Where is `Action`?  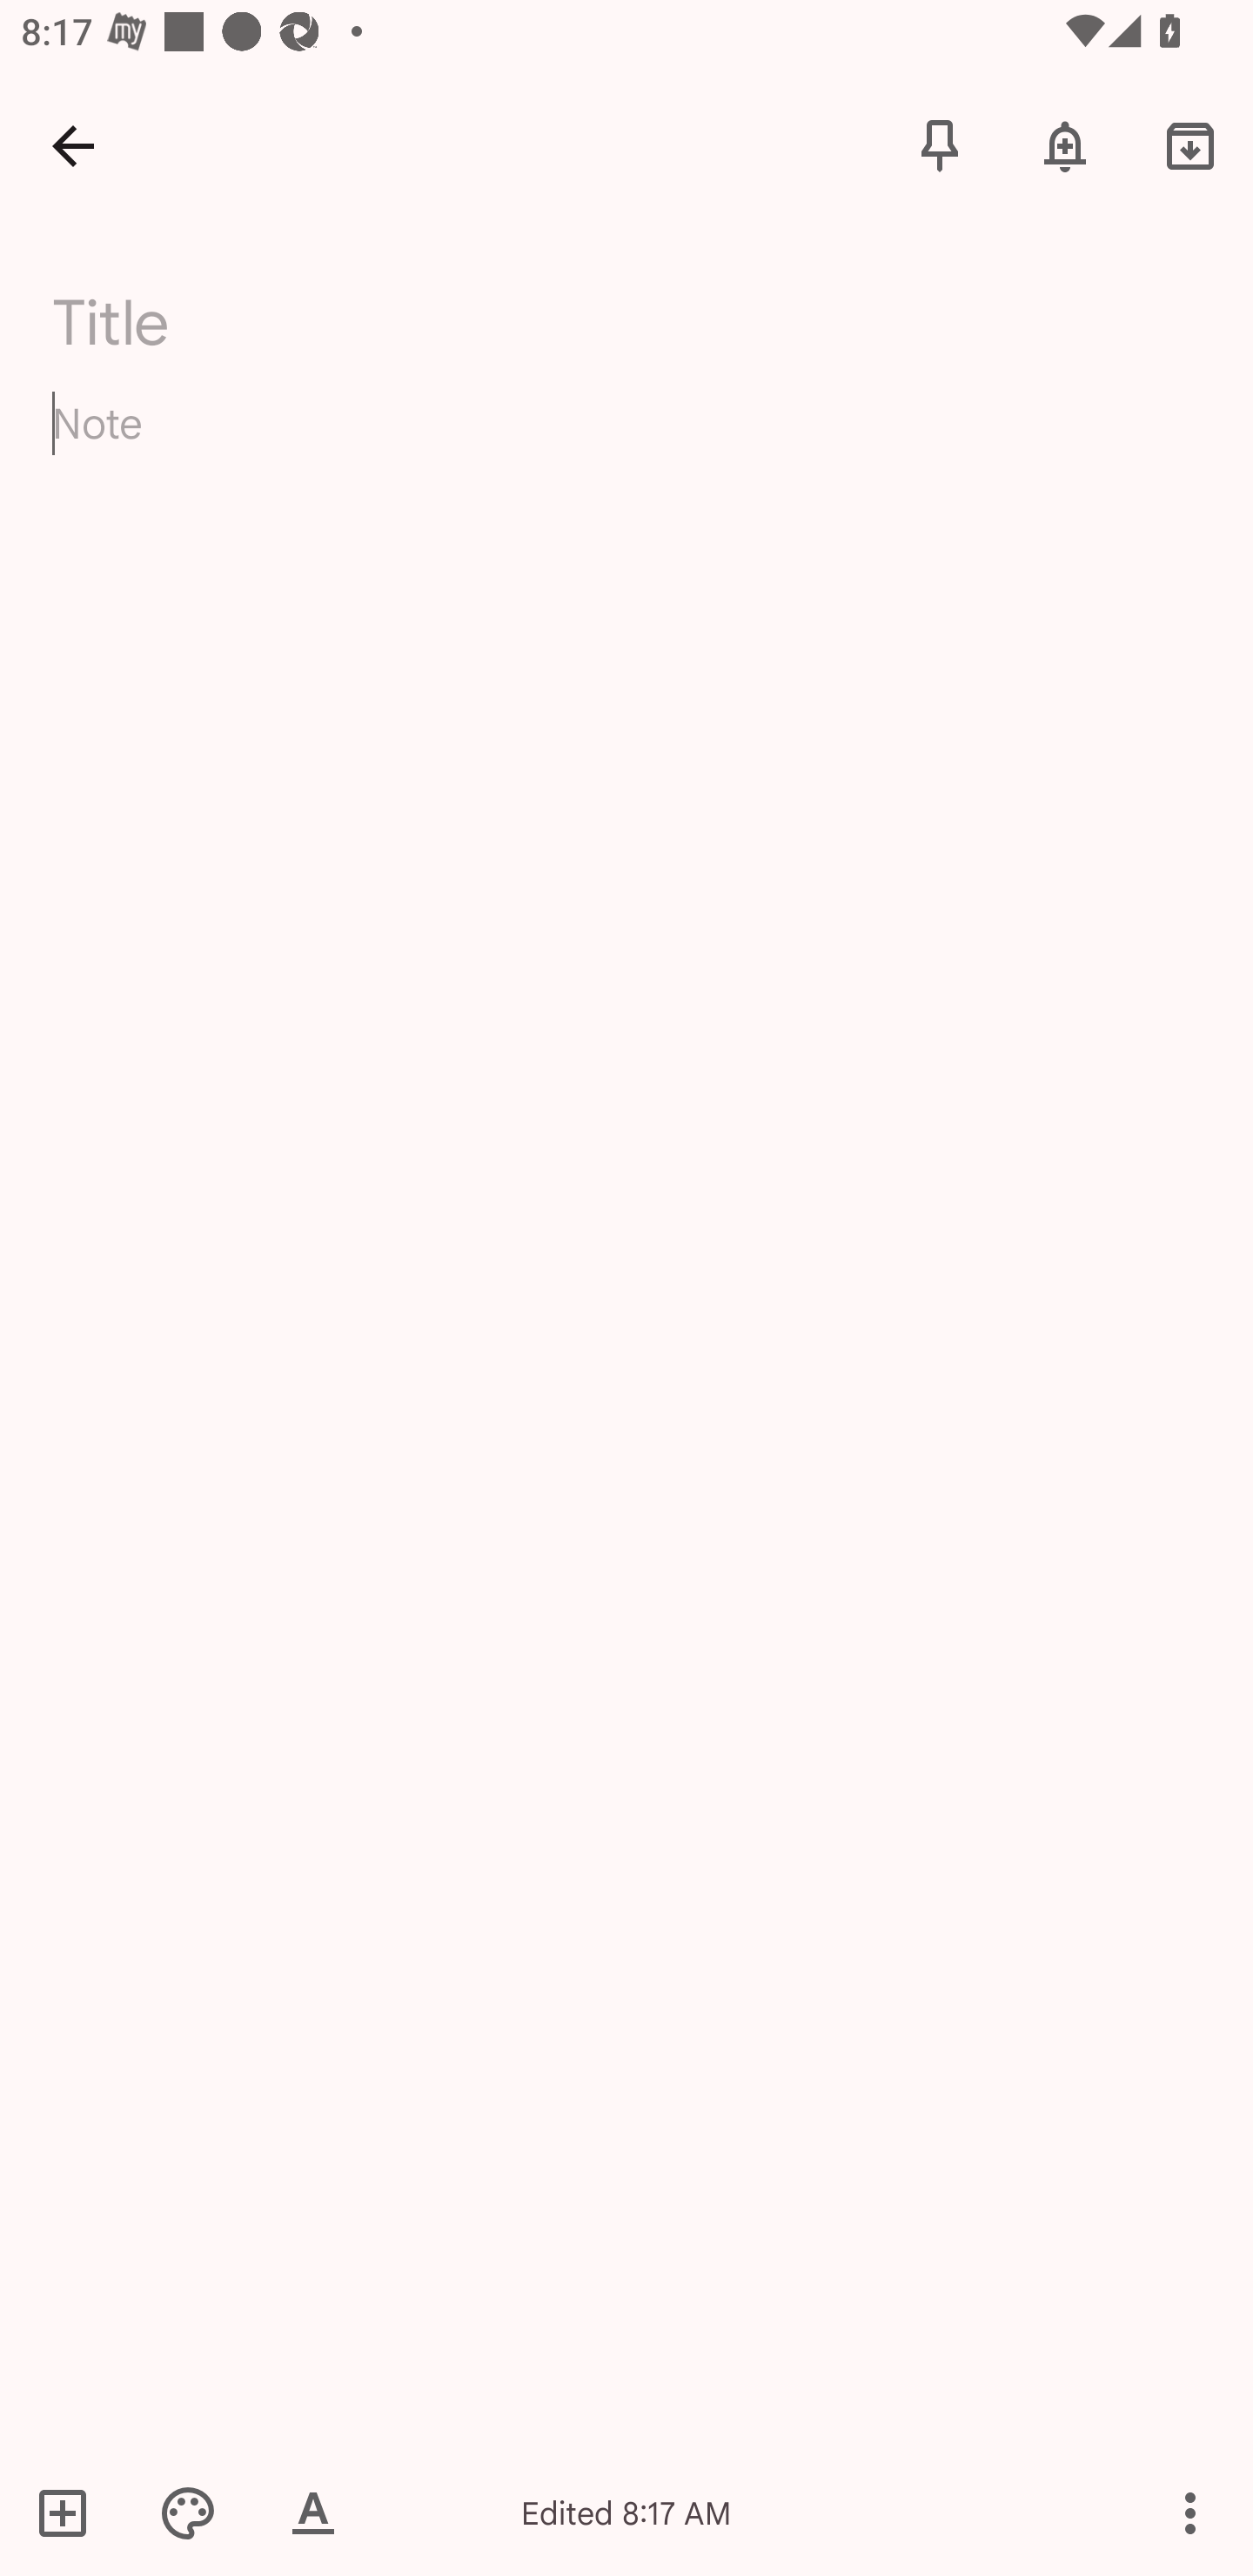 Action is located at coordinates (1190, 2512).